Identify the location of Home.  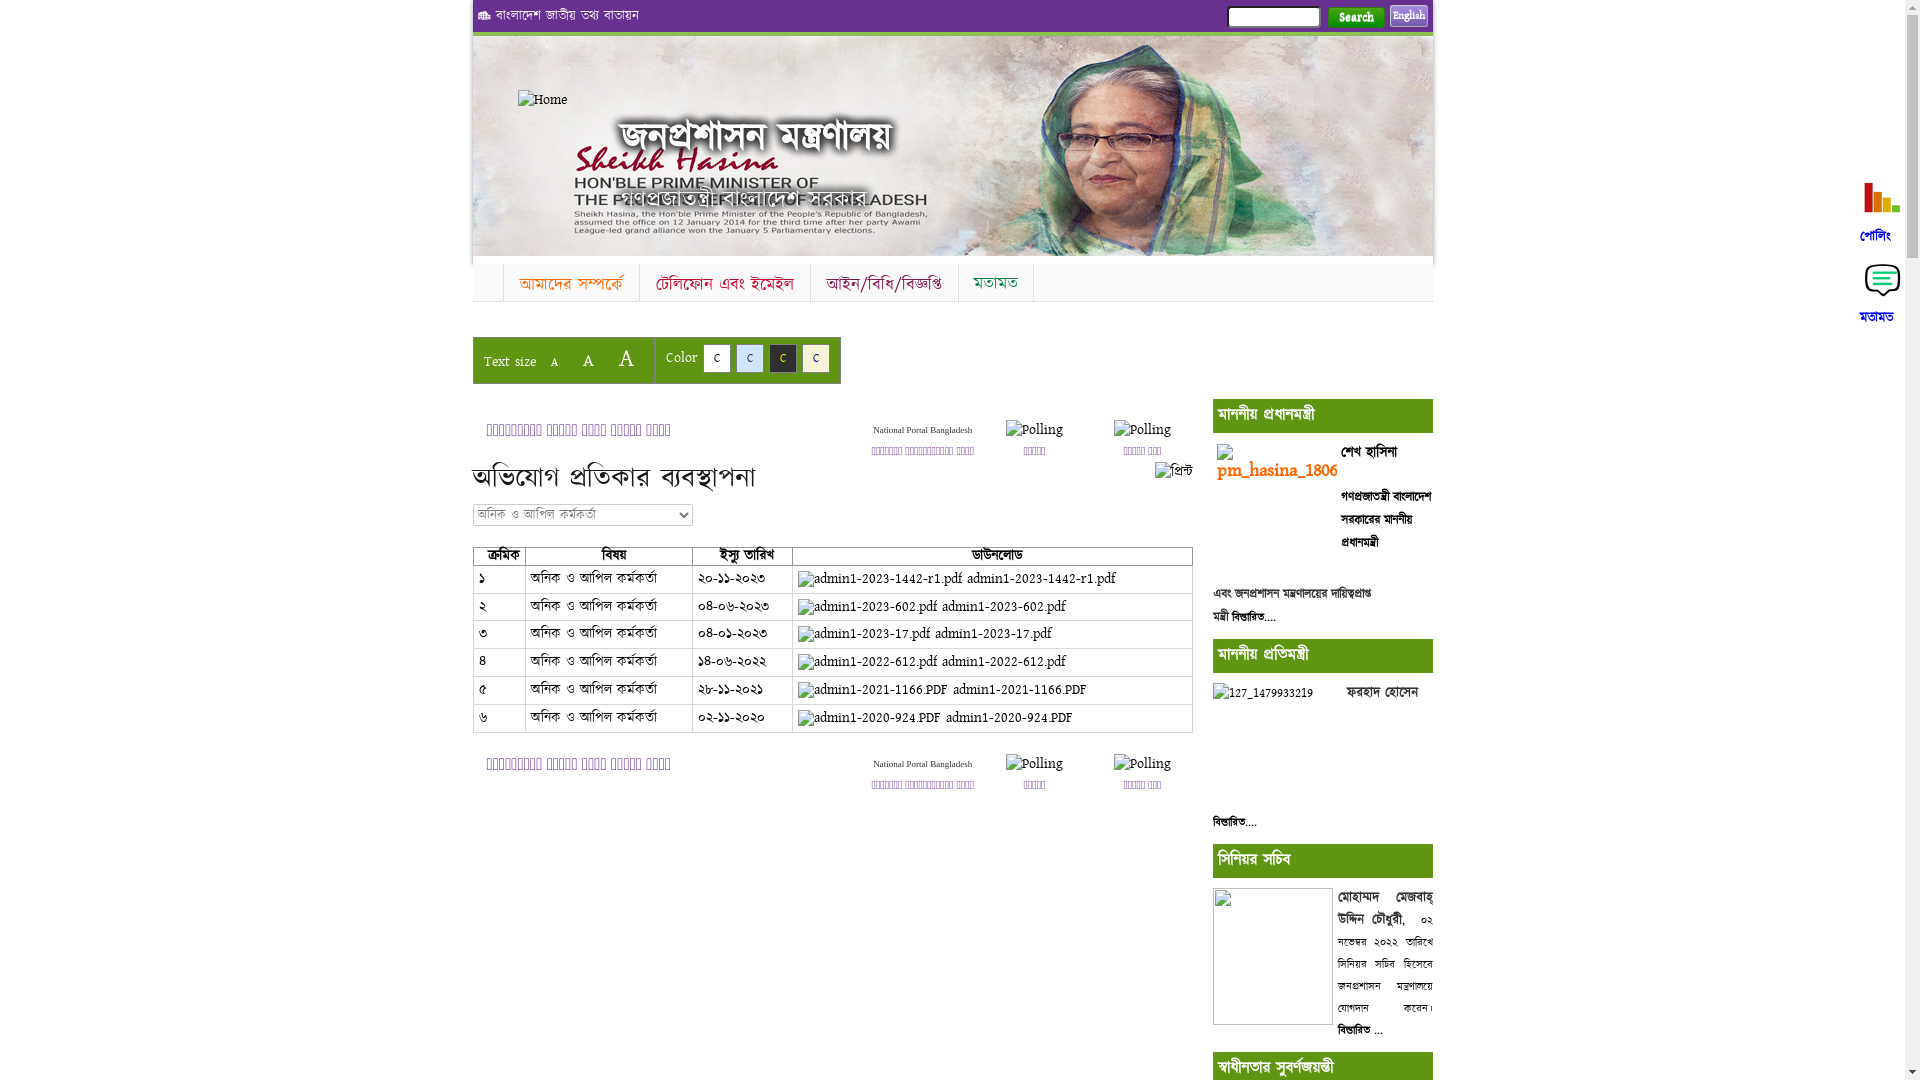
(487, 280).